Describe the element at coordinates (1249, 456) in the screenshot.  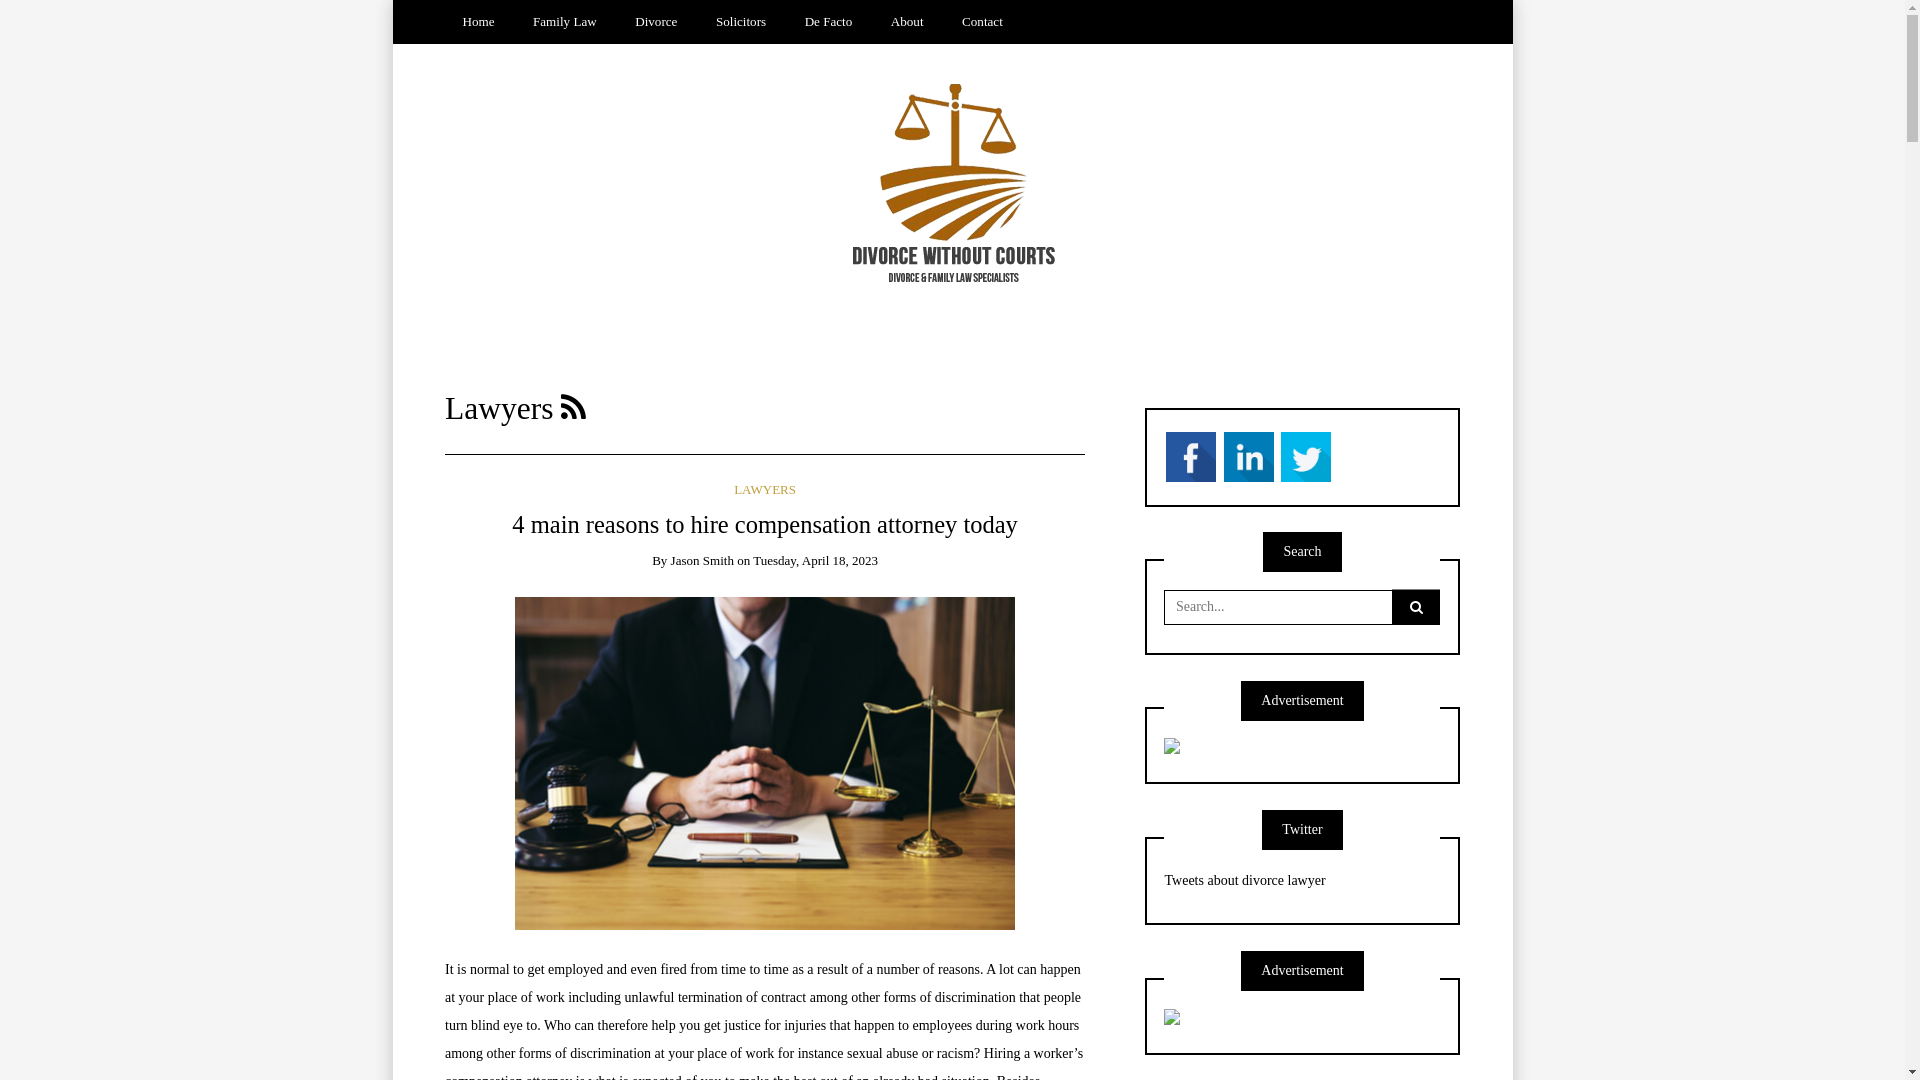
I see `Linkedin` at that location.